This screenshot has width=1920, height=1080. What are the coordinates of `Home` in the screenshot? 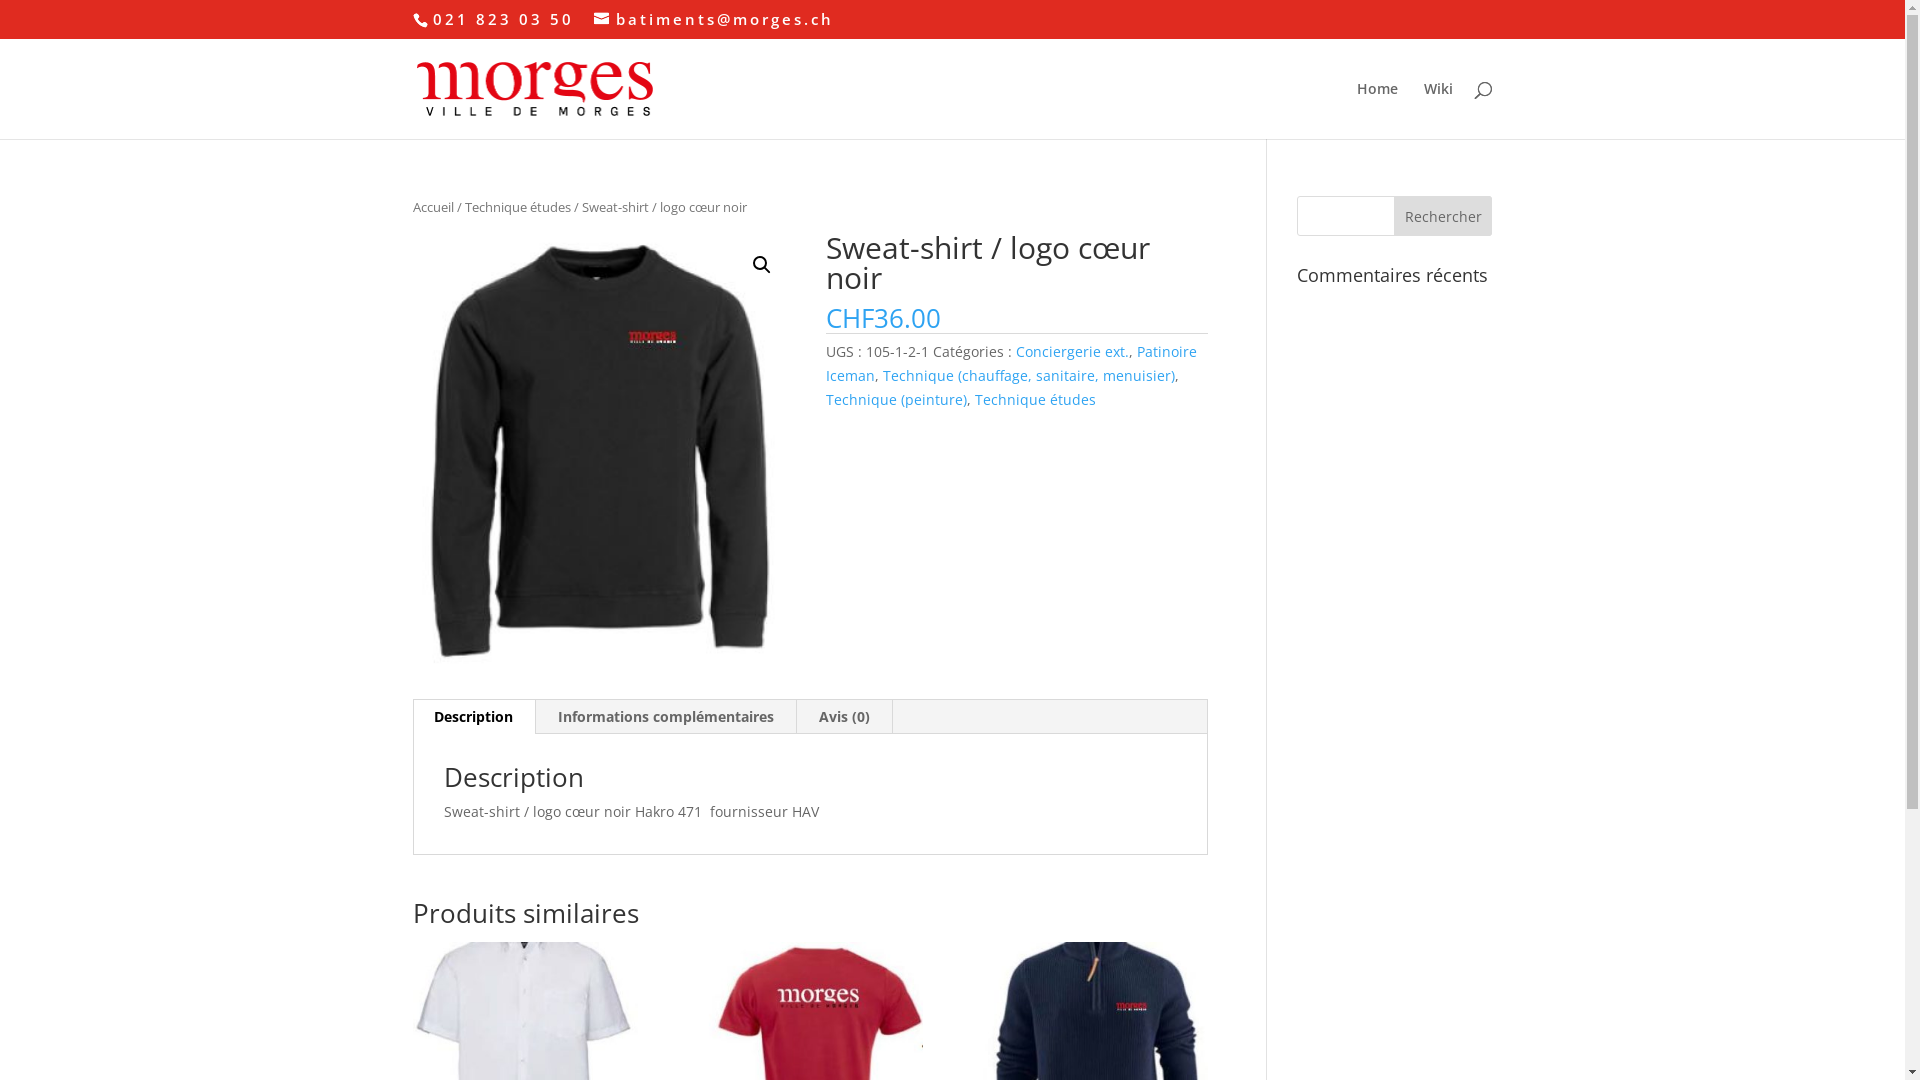 It's located at (1376, 110).